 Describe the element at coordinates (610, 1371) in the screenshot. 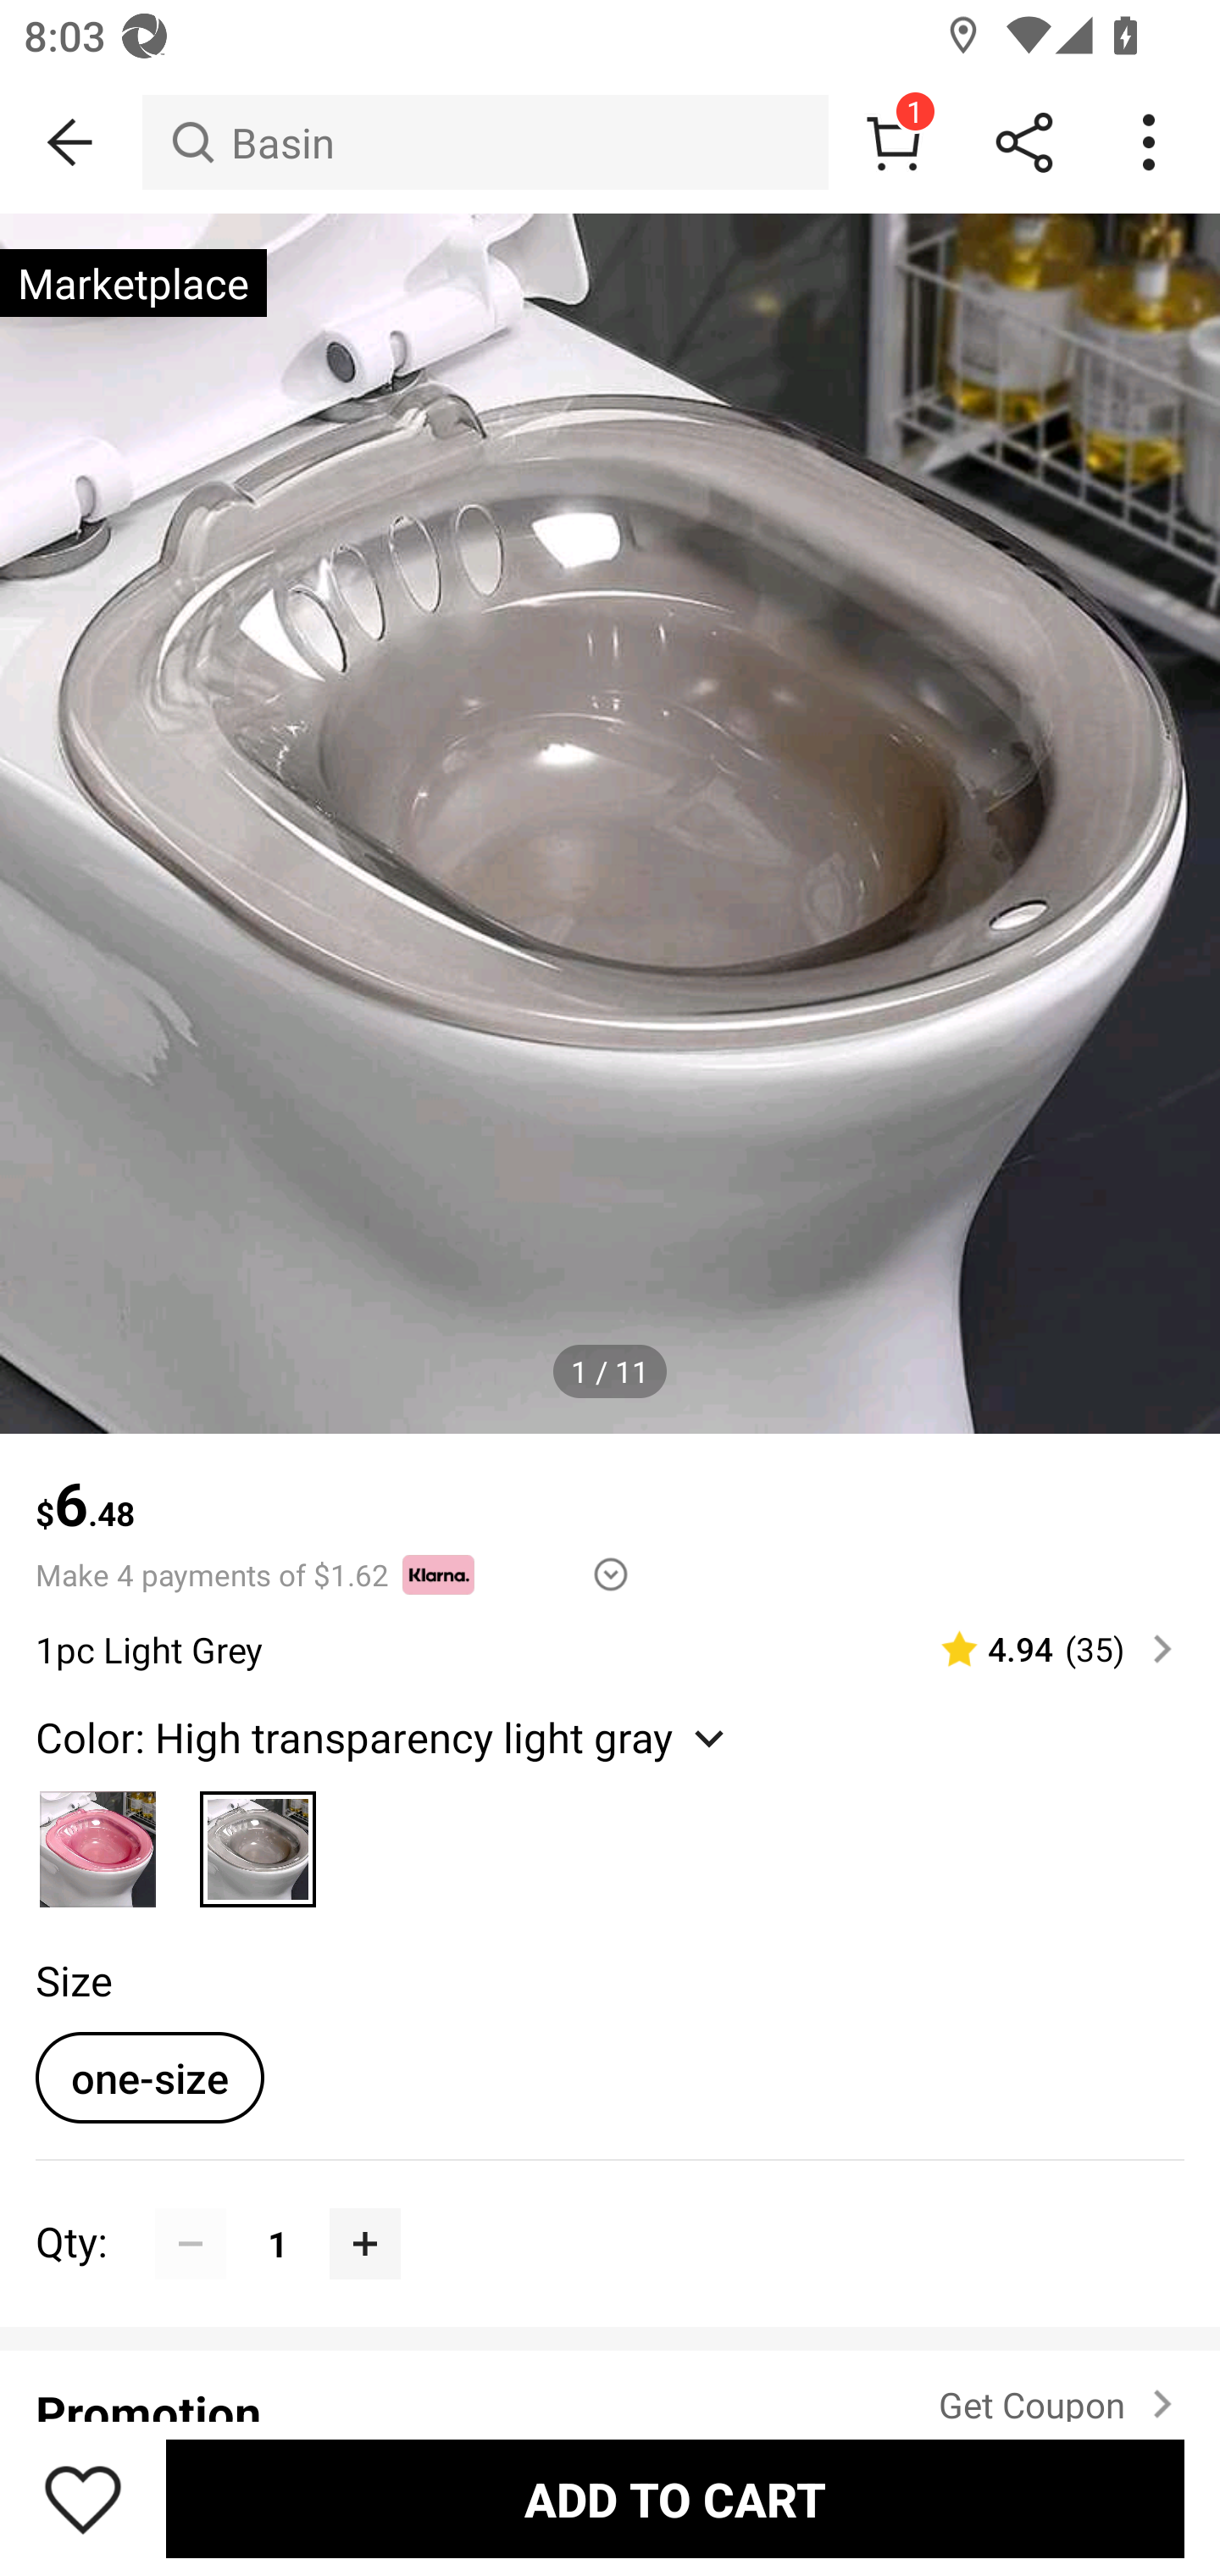

I see `1 / 11` at that location.